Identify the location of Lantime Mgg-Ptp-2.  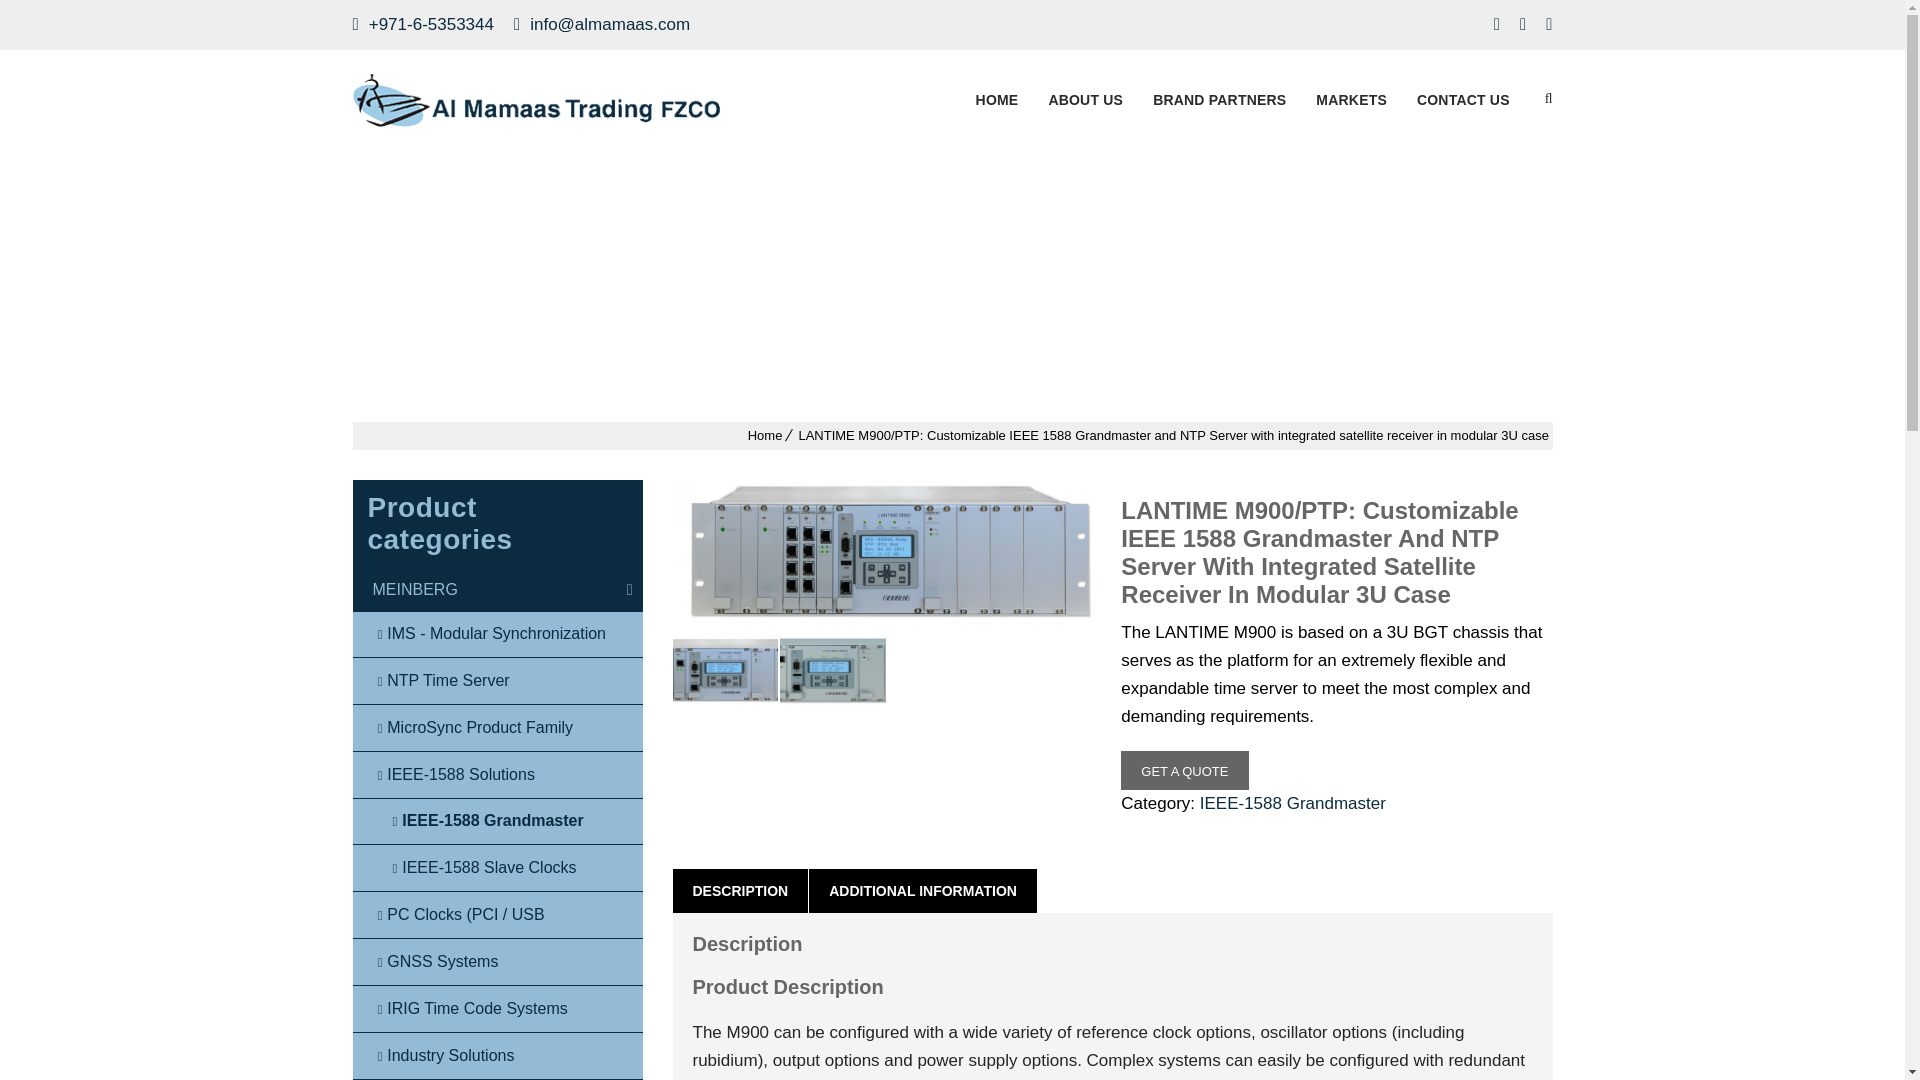
(887, 552).